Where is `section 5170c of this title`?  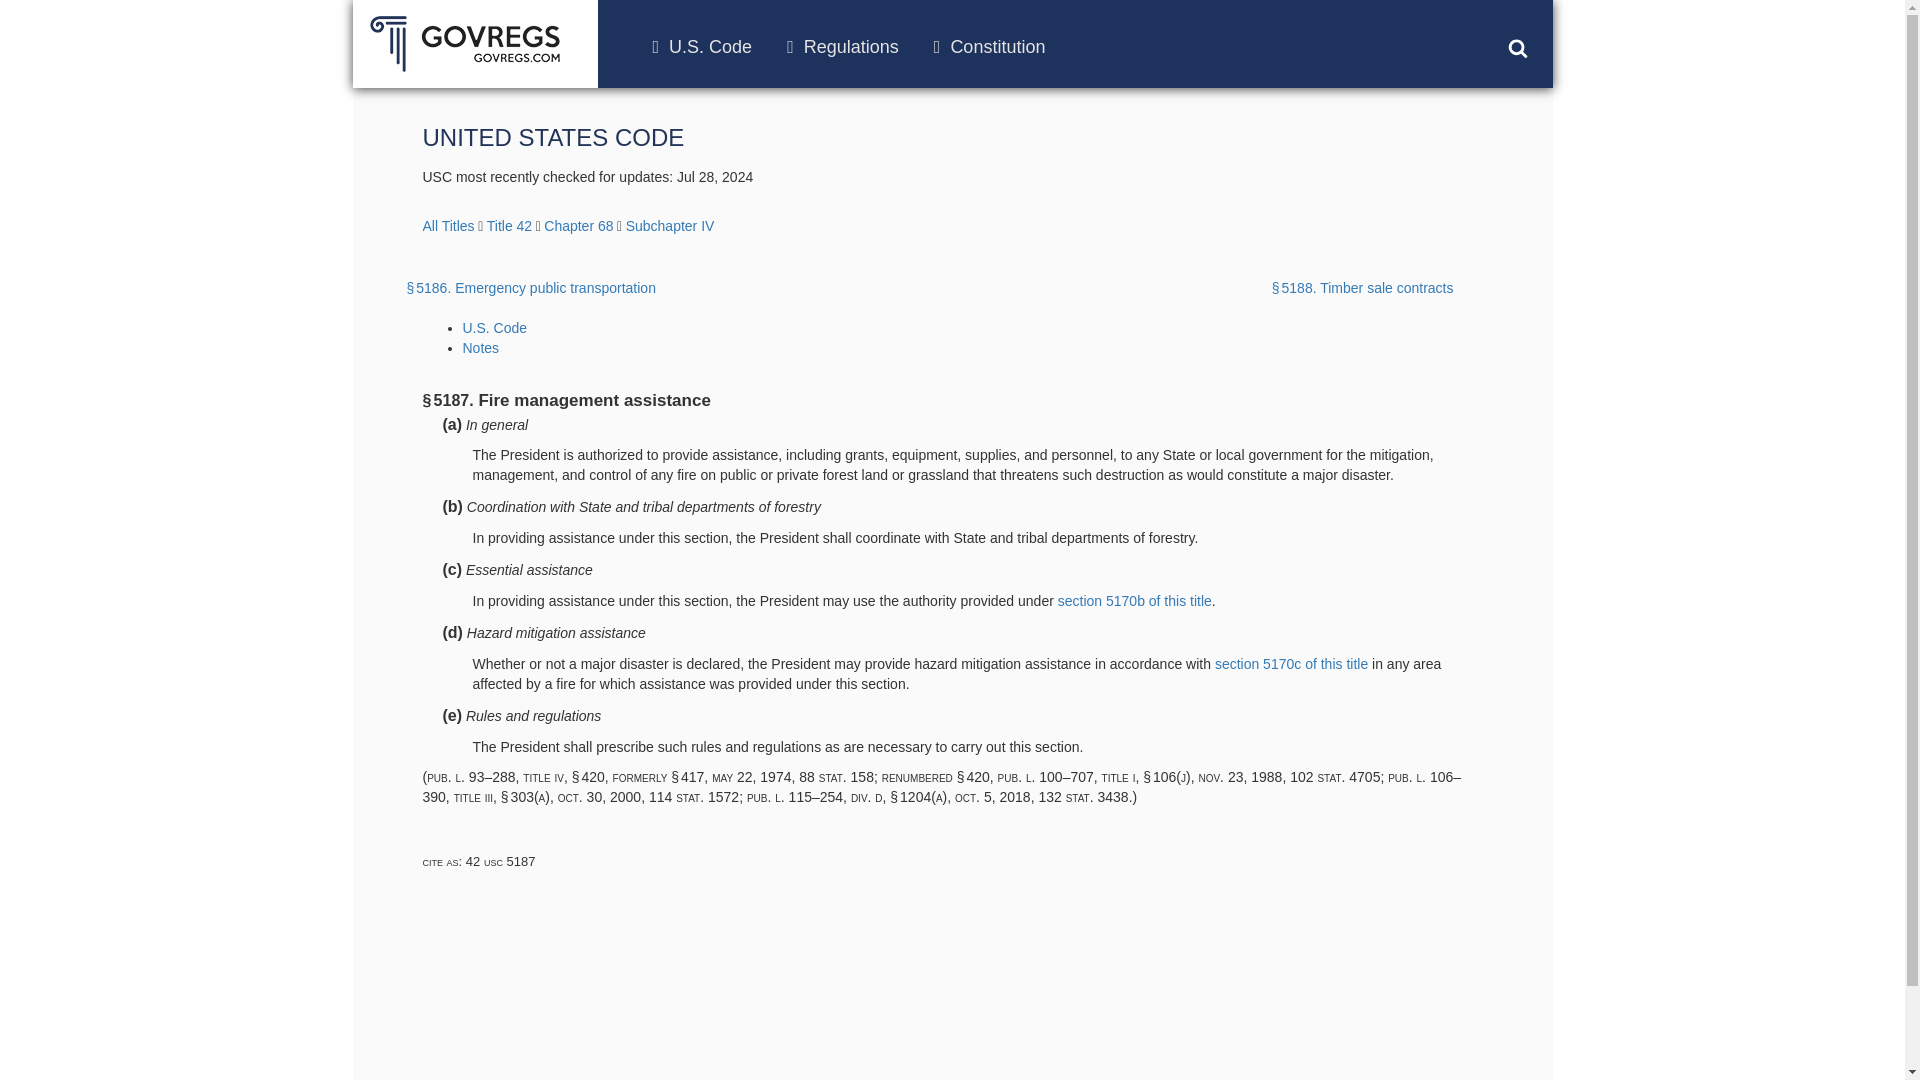 section 5170c of this title is located at coordinates (1291, 663).